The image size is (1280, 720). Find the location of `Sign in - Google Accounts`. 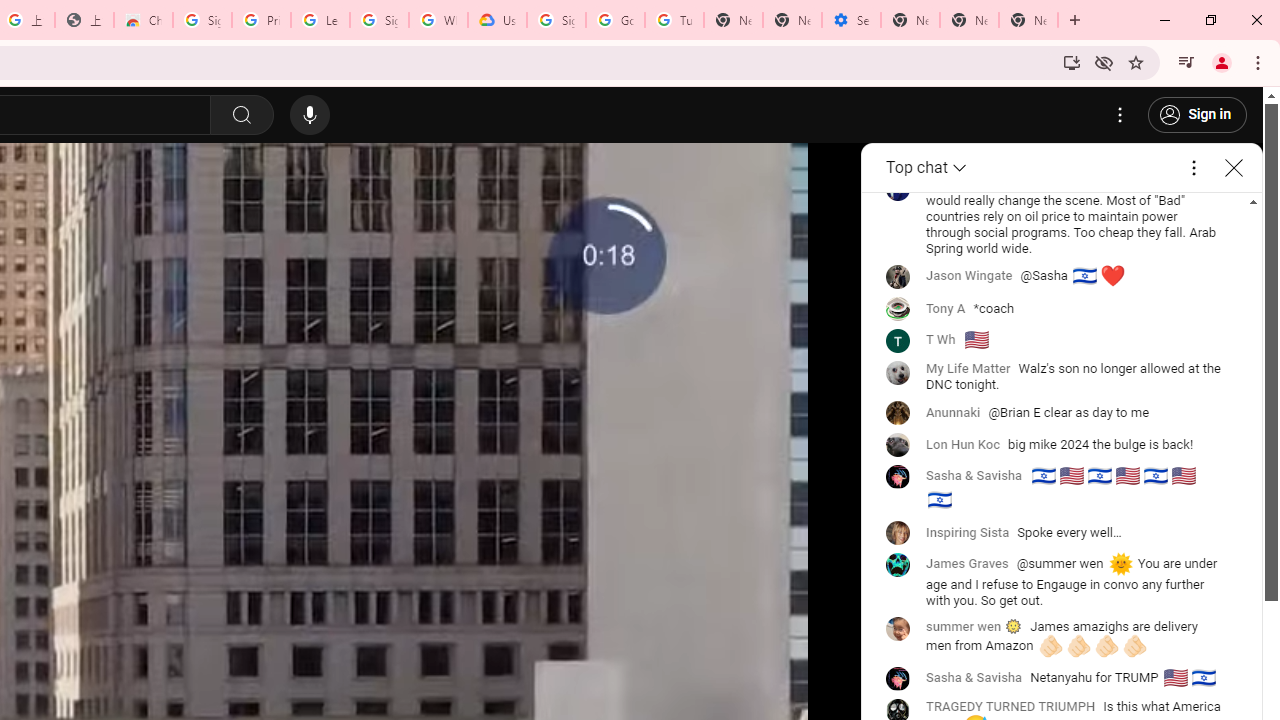

Sign in - Google Accounts is located at coordinates (556, 20).